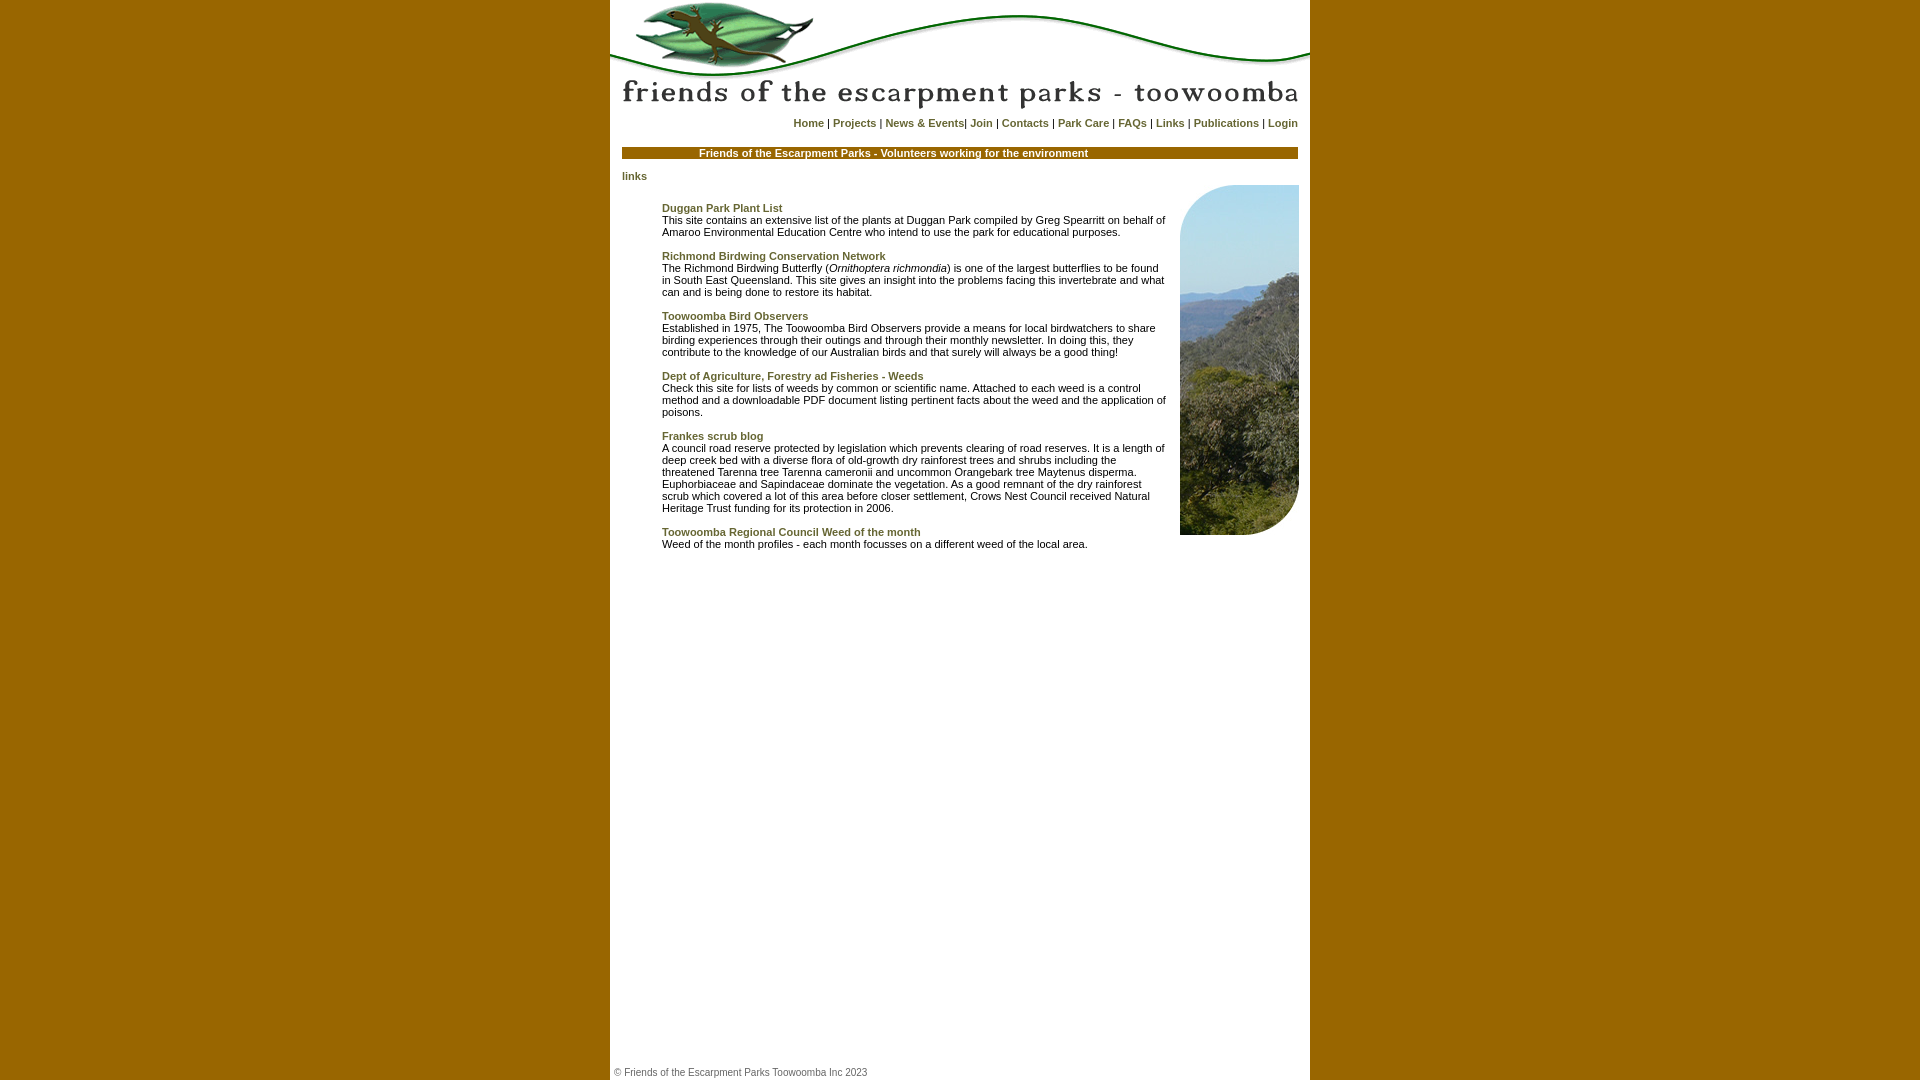 The width and height of the screenshot is (1920, 1080). What do you see at coordinates (1283, 122) in the screenshot?
I see `Login` at bounding box center [1283, 122].